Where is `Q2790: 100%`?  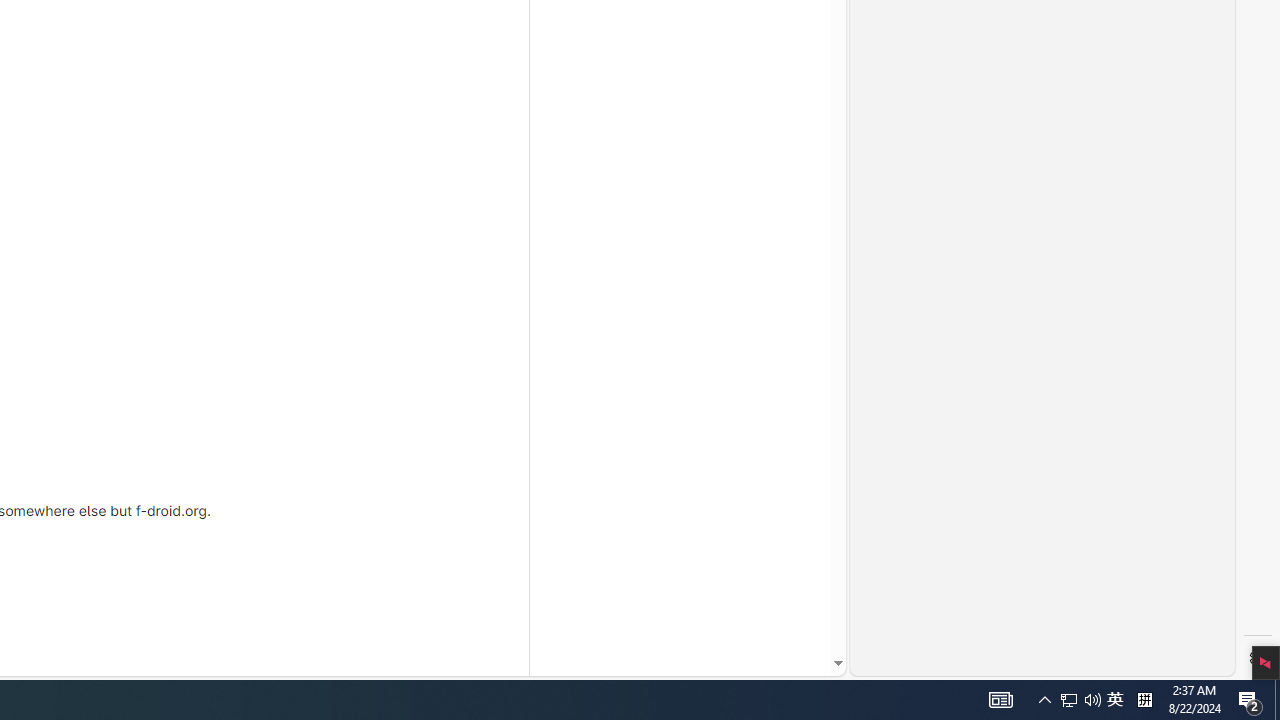
Q2790: 100% is located at coordinates (1115, 700).